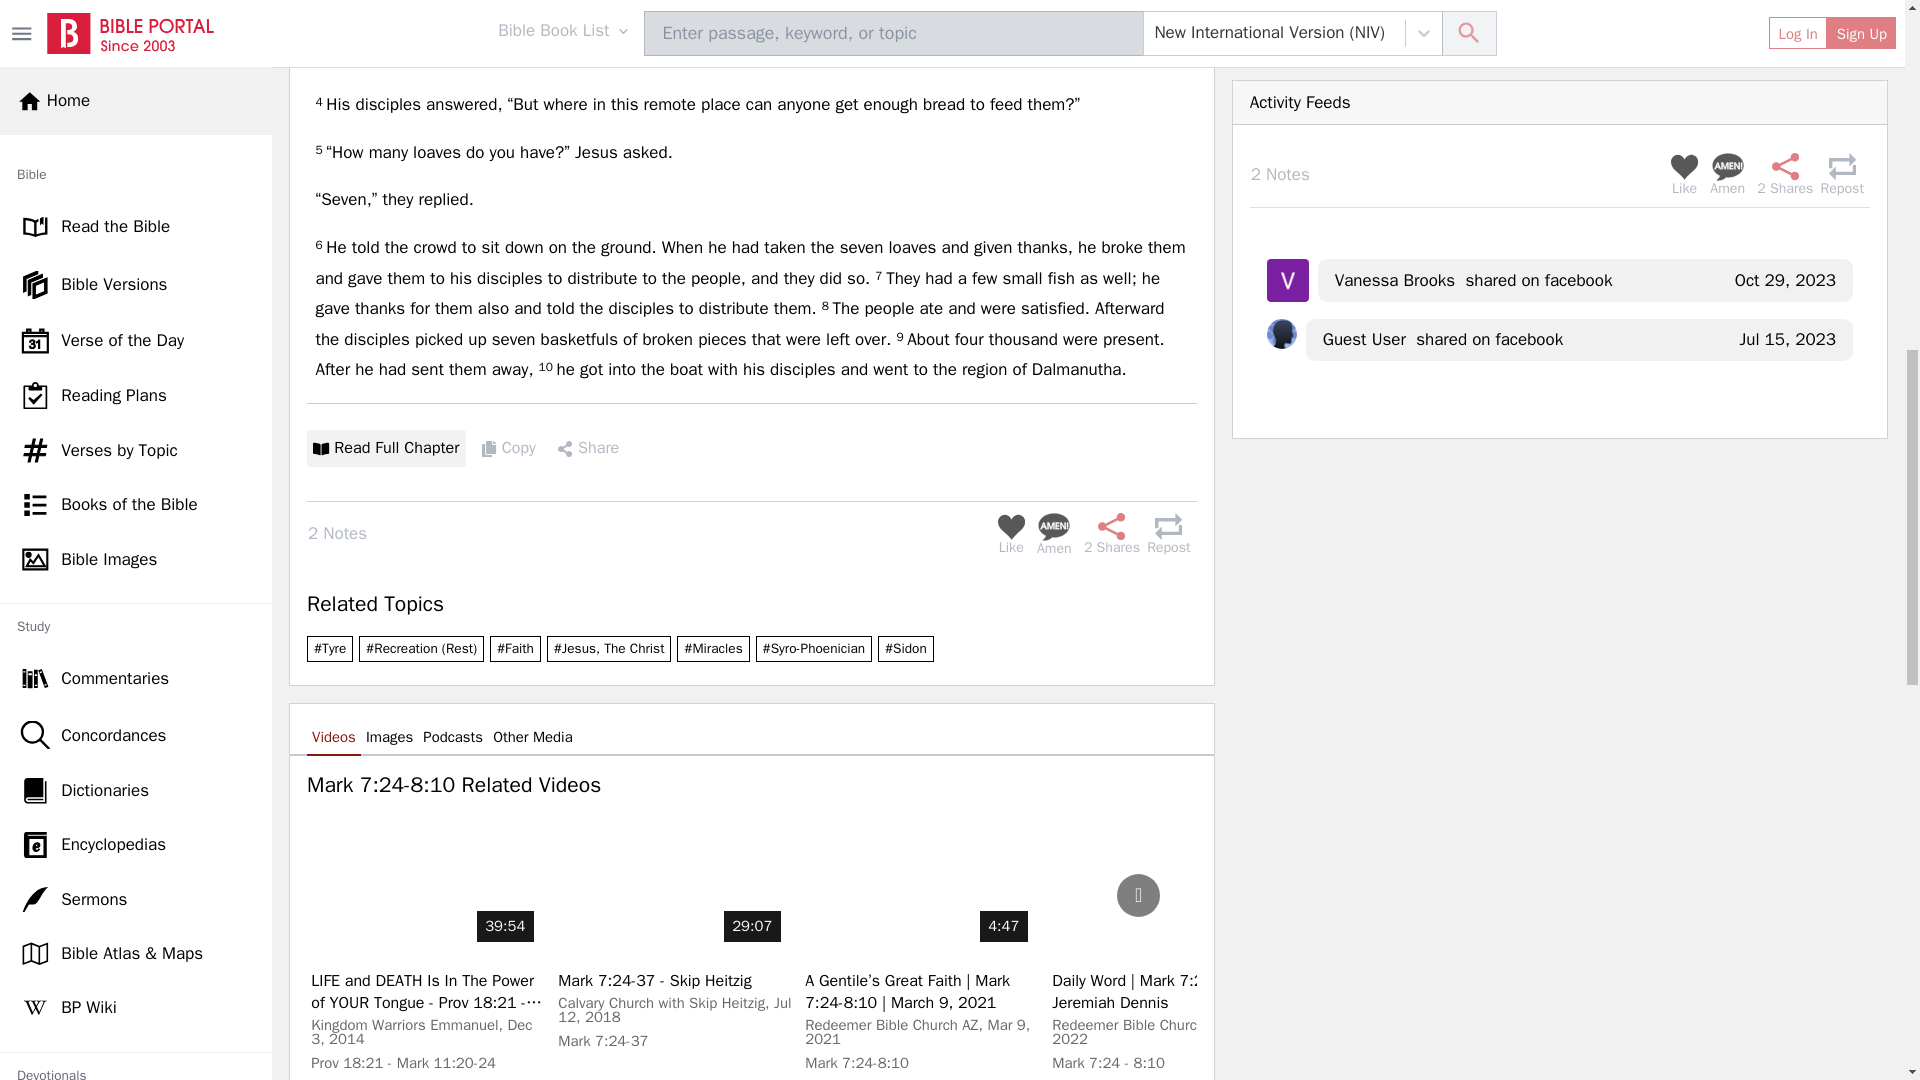 The height and width of the screenshot is (1080, 1920). Describe the element at coordinates (136, 327) in the screenshot. I see `Picture Quotes` at that location.